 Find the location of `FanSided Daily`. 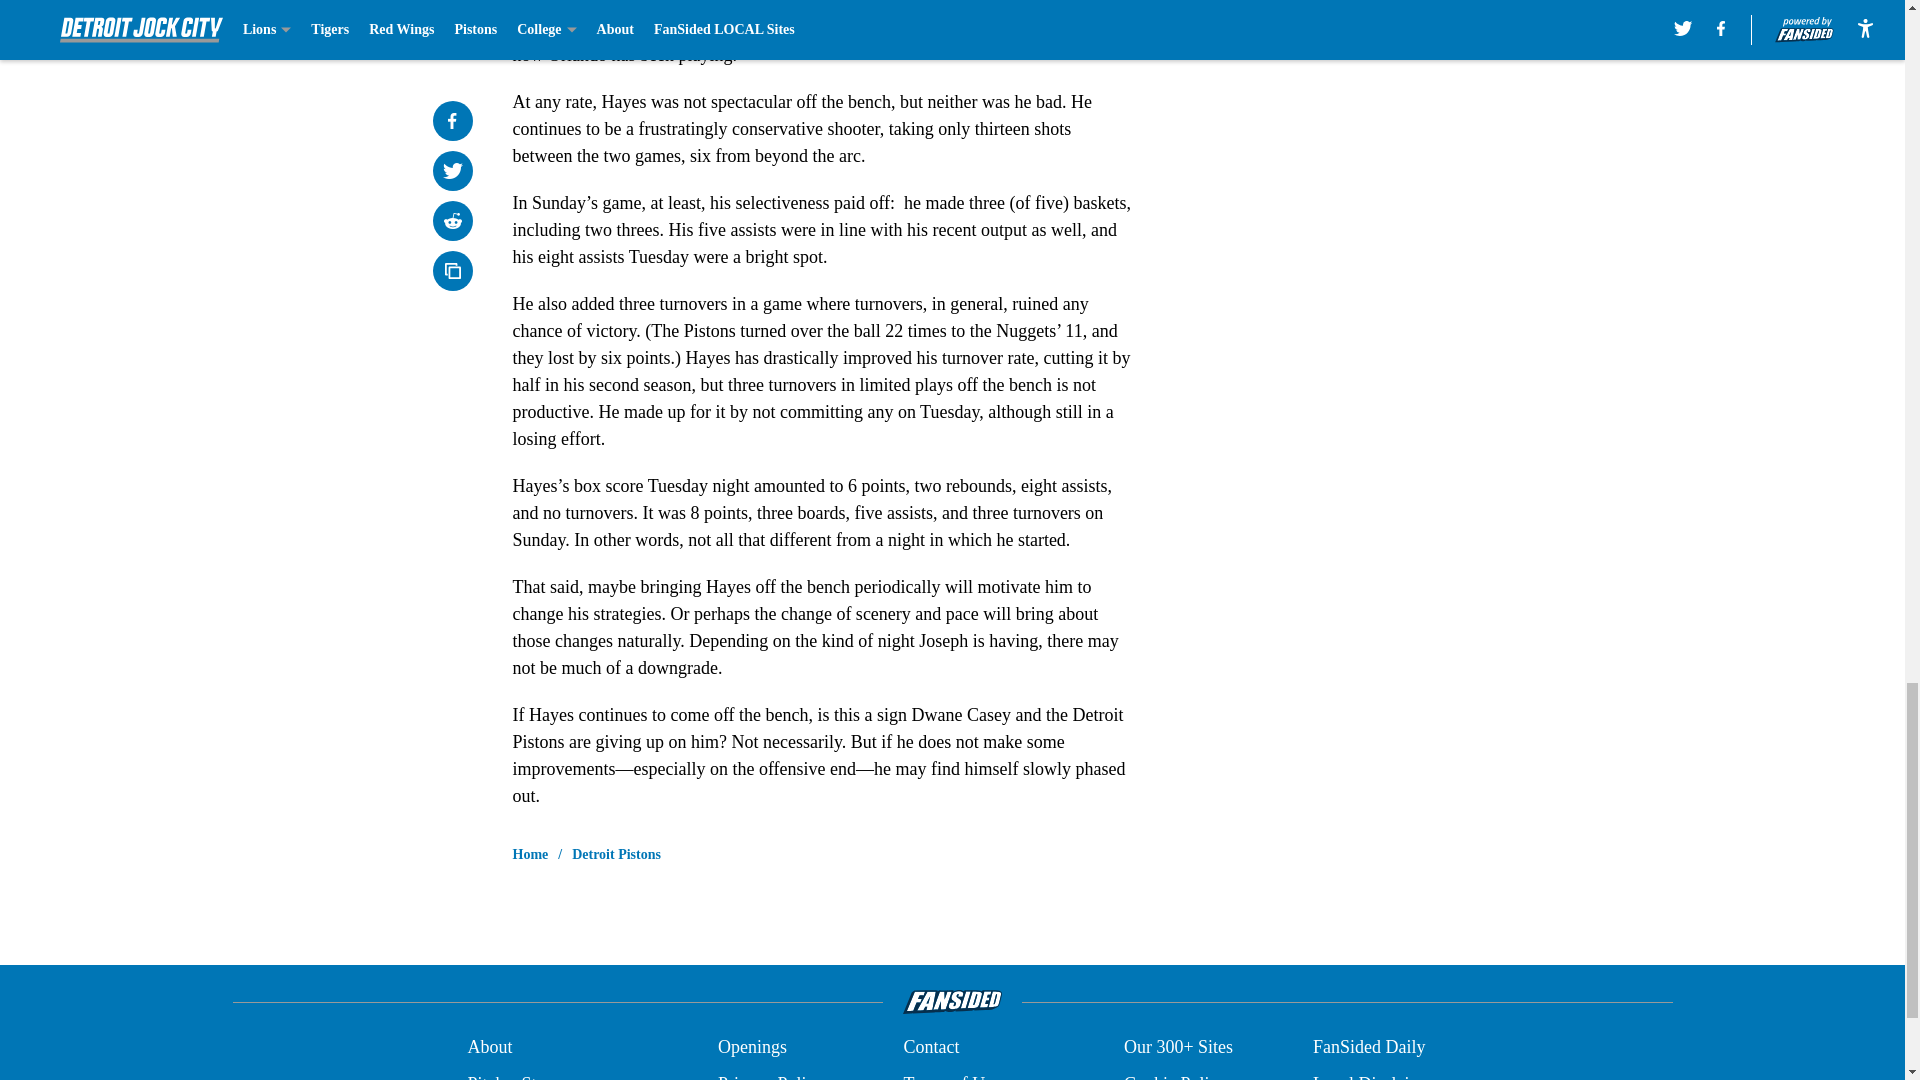

FanSided Daily is located at coordinates (1370, 1046).